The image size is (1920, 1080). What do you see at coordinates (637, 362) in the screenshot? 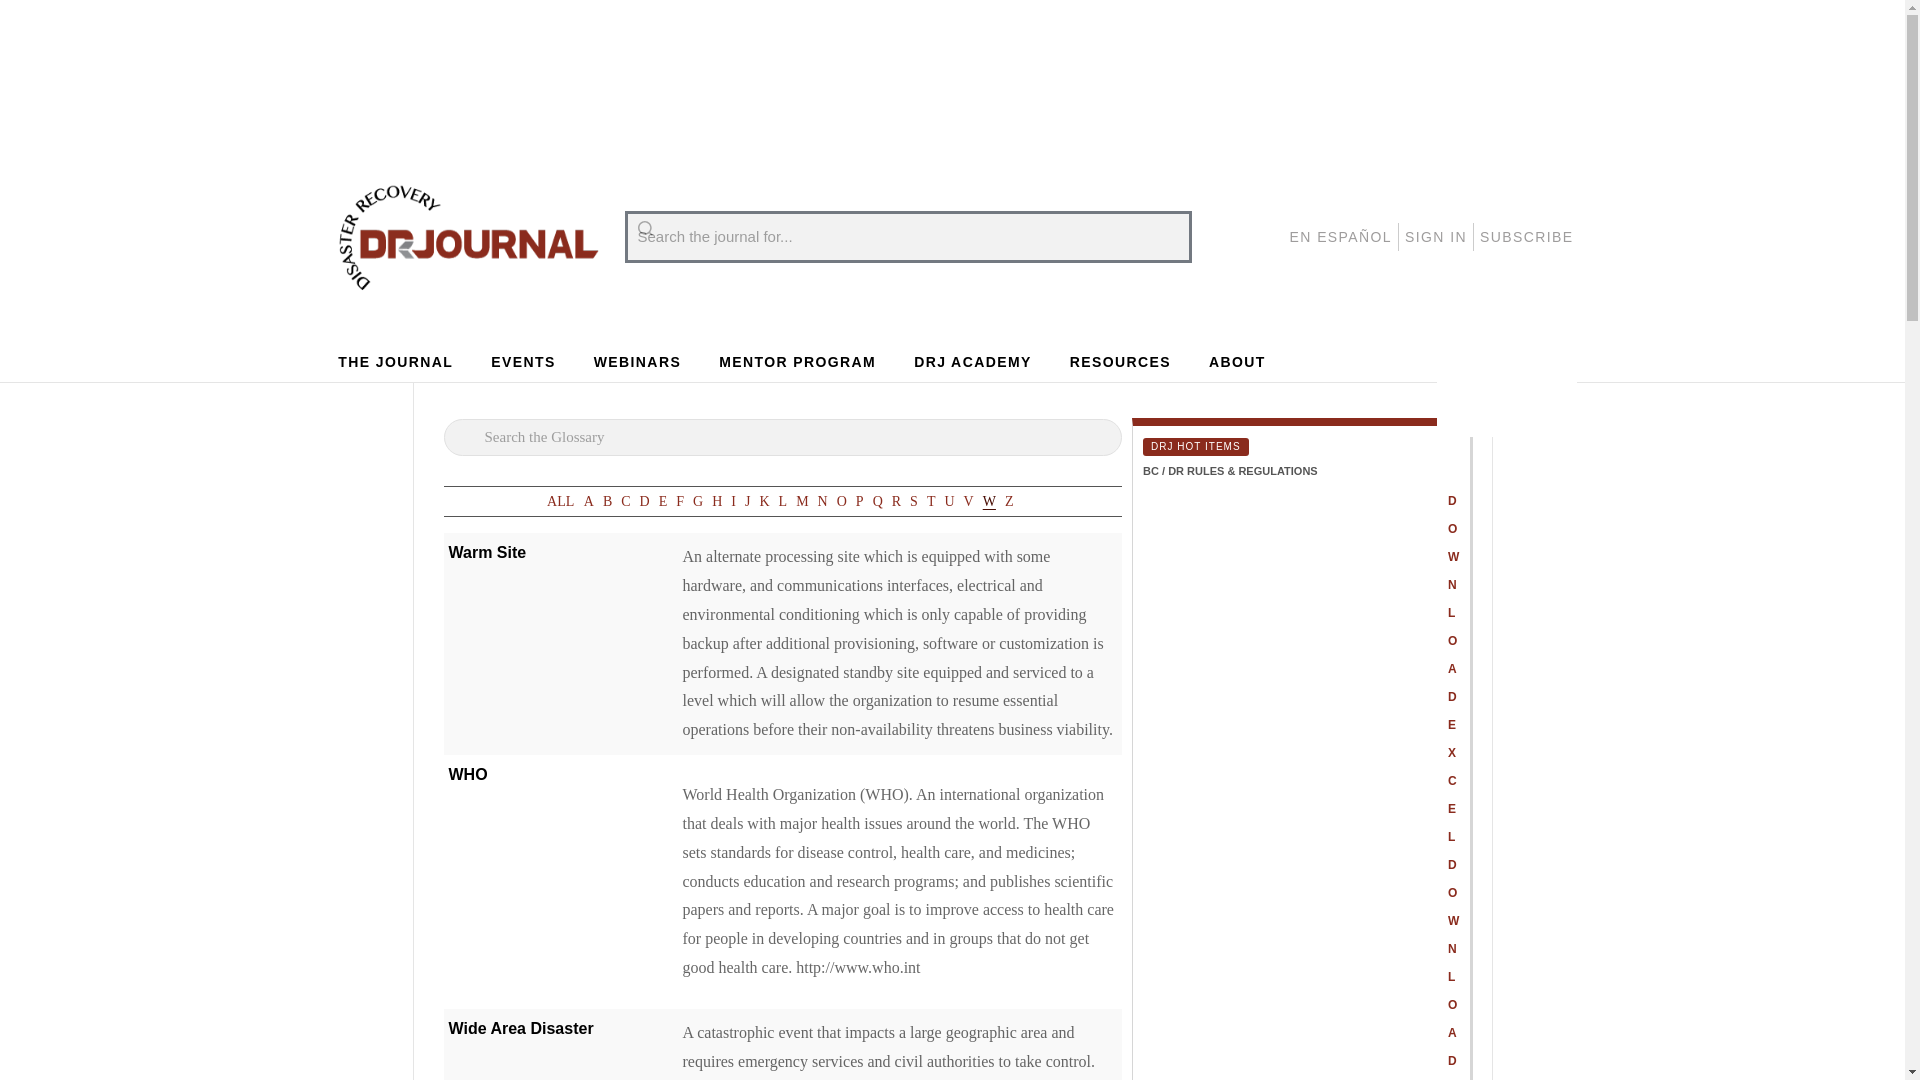
I see `WEBINARS` at bounding box center [637, 362].